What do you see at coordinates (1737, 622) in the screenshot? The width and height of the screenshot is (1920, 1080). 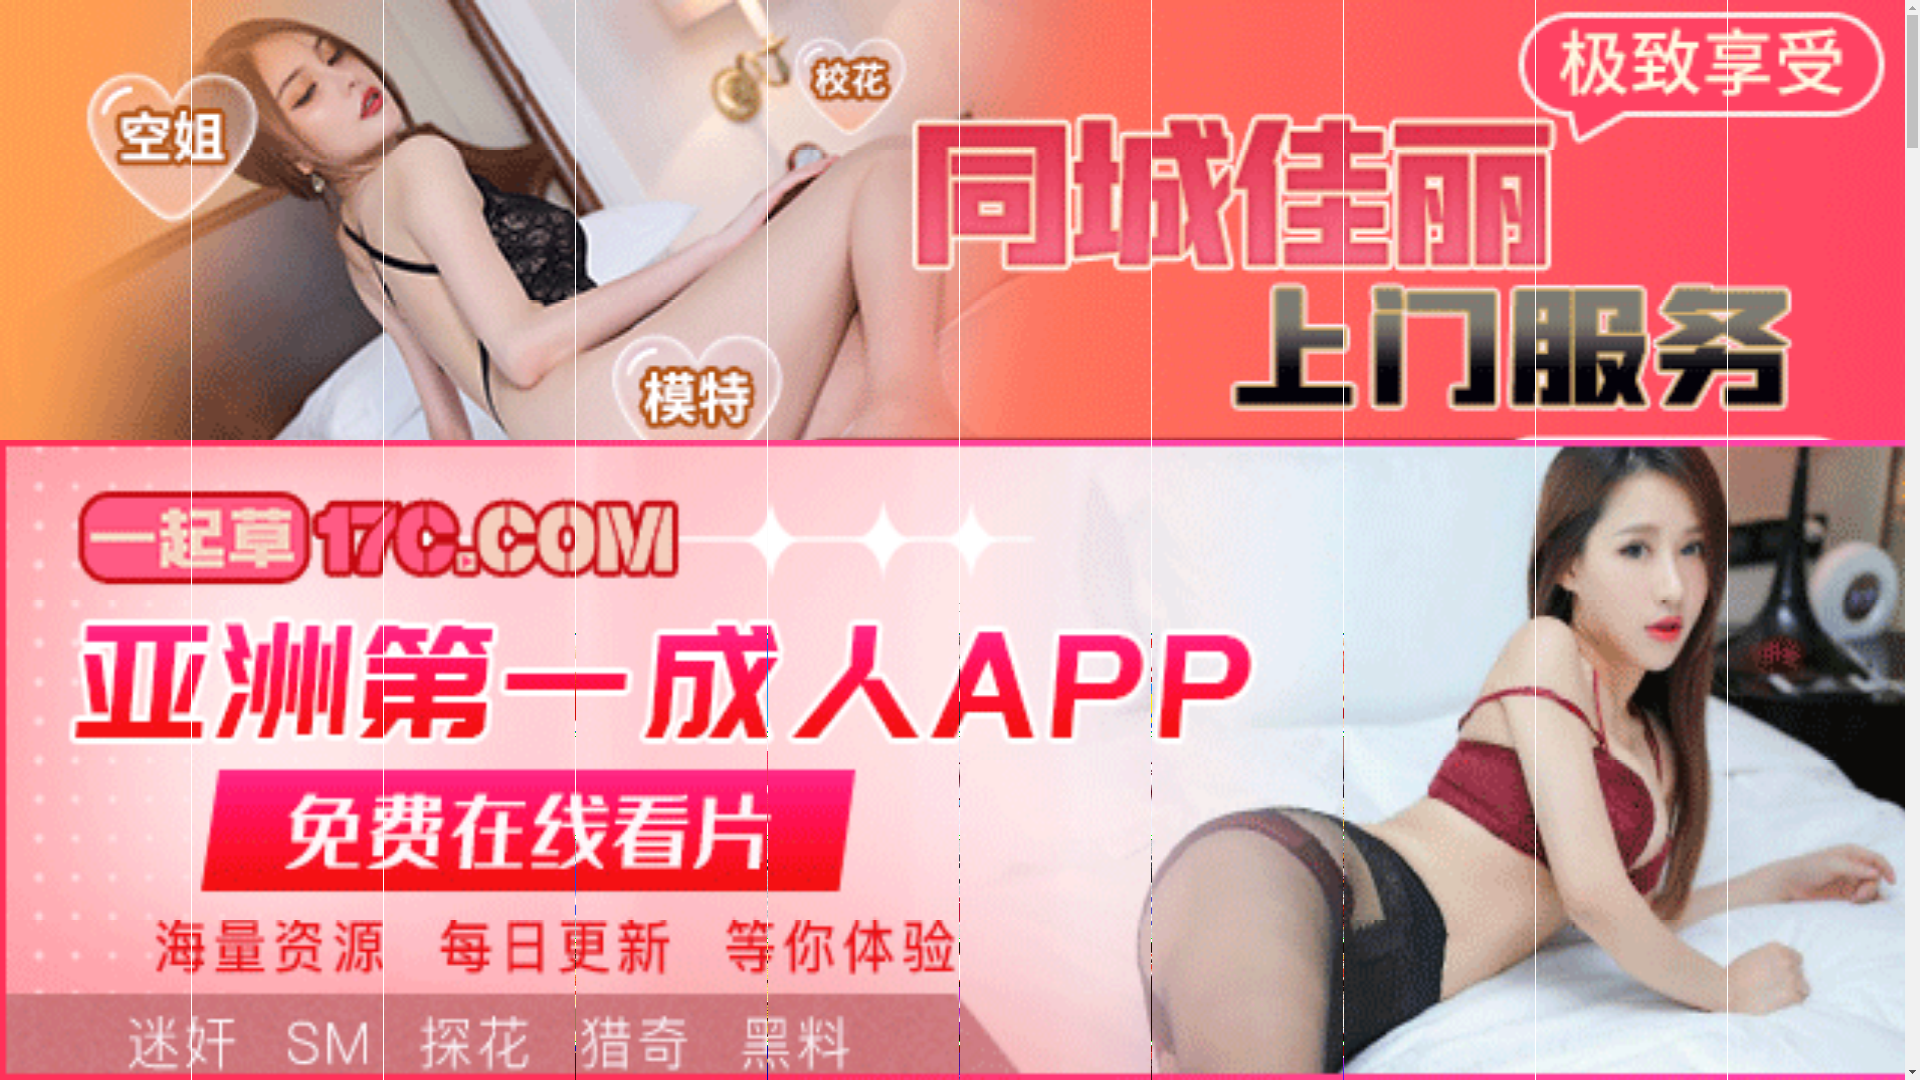 I see `|` at bounding box center [1737, 622].